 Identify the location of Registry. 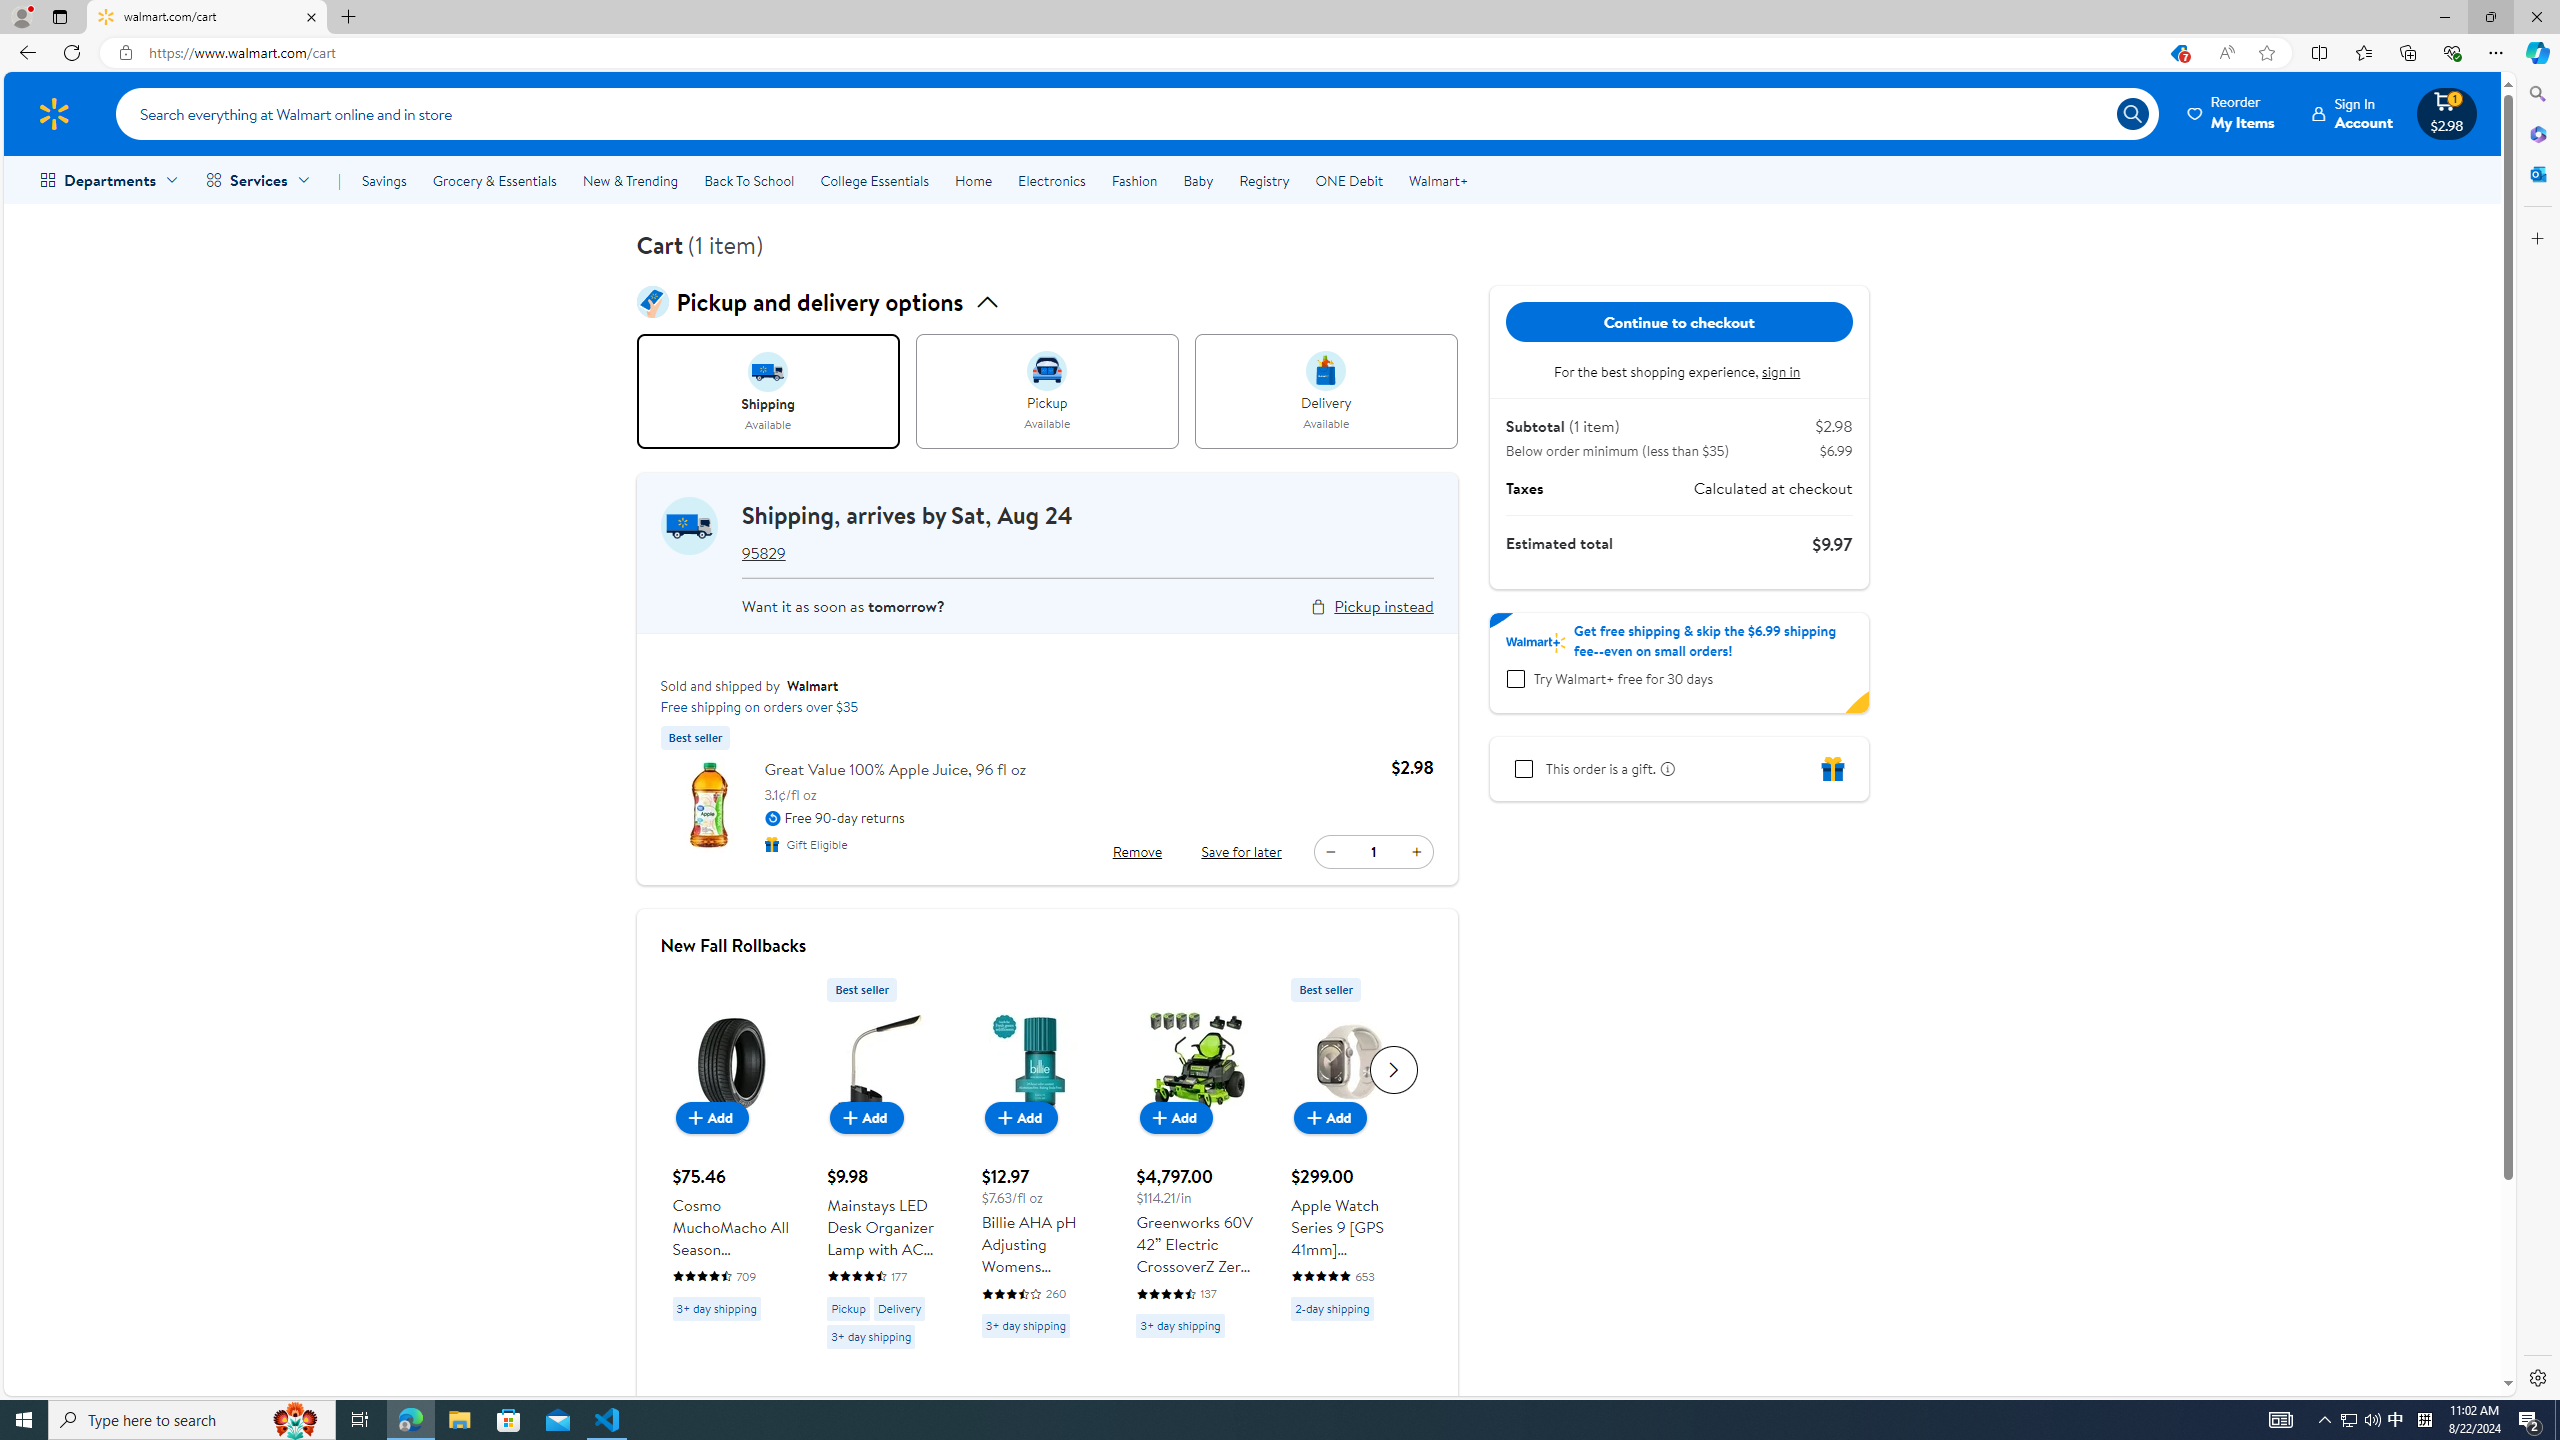
(1262, 180).